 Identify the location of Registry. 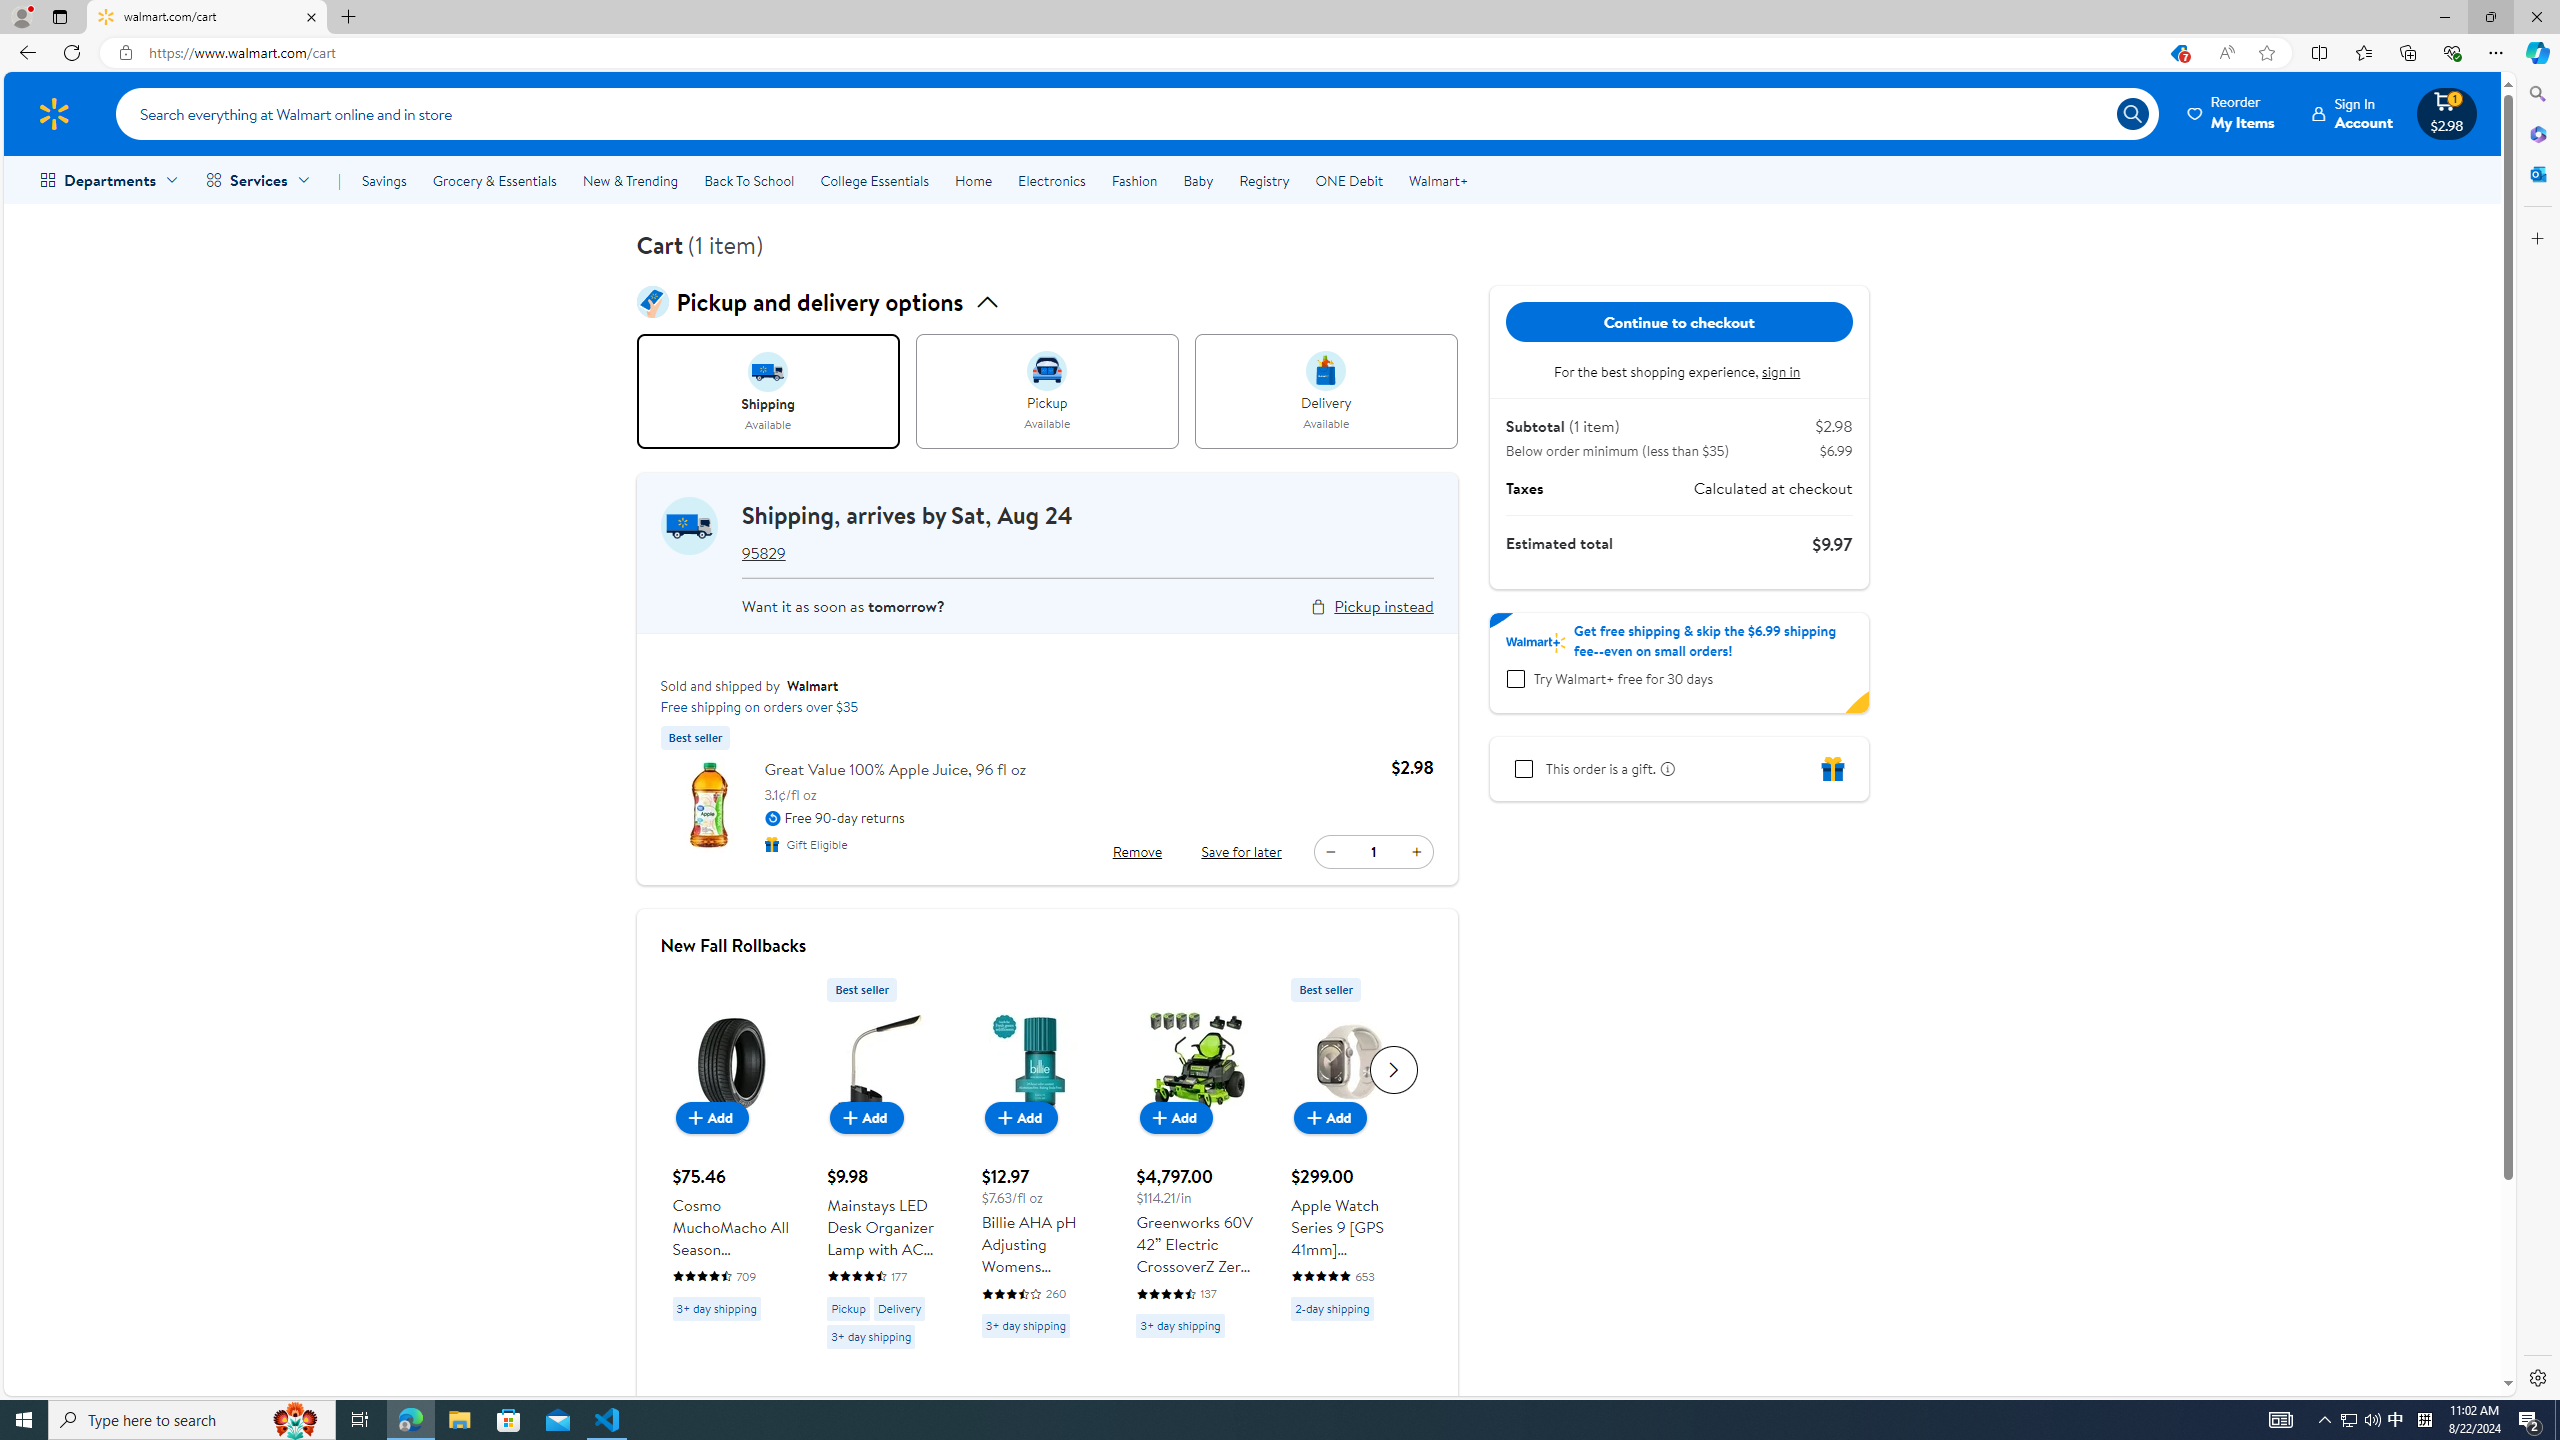
(1262, 180).